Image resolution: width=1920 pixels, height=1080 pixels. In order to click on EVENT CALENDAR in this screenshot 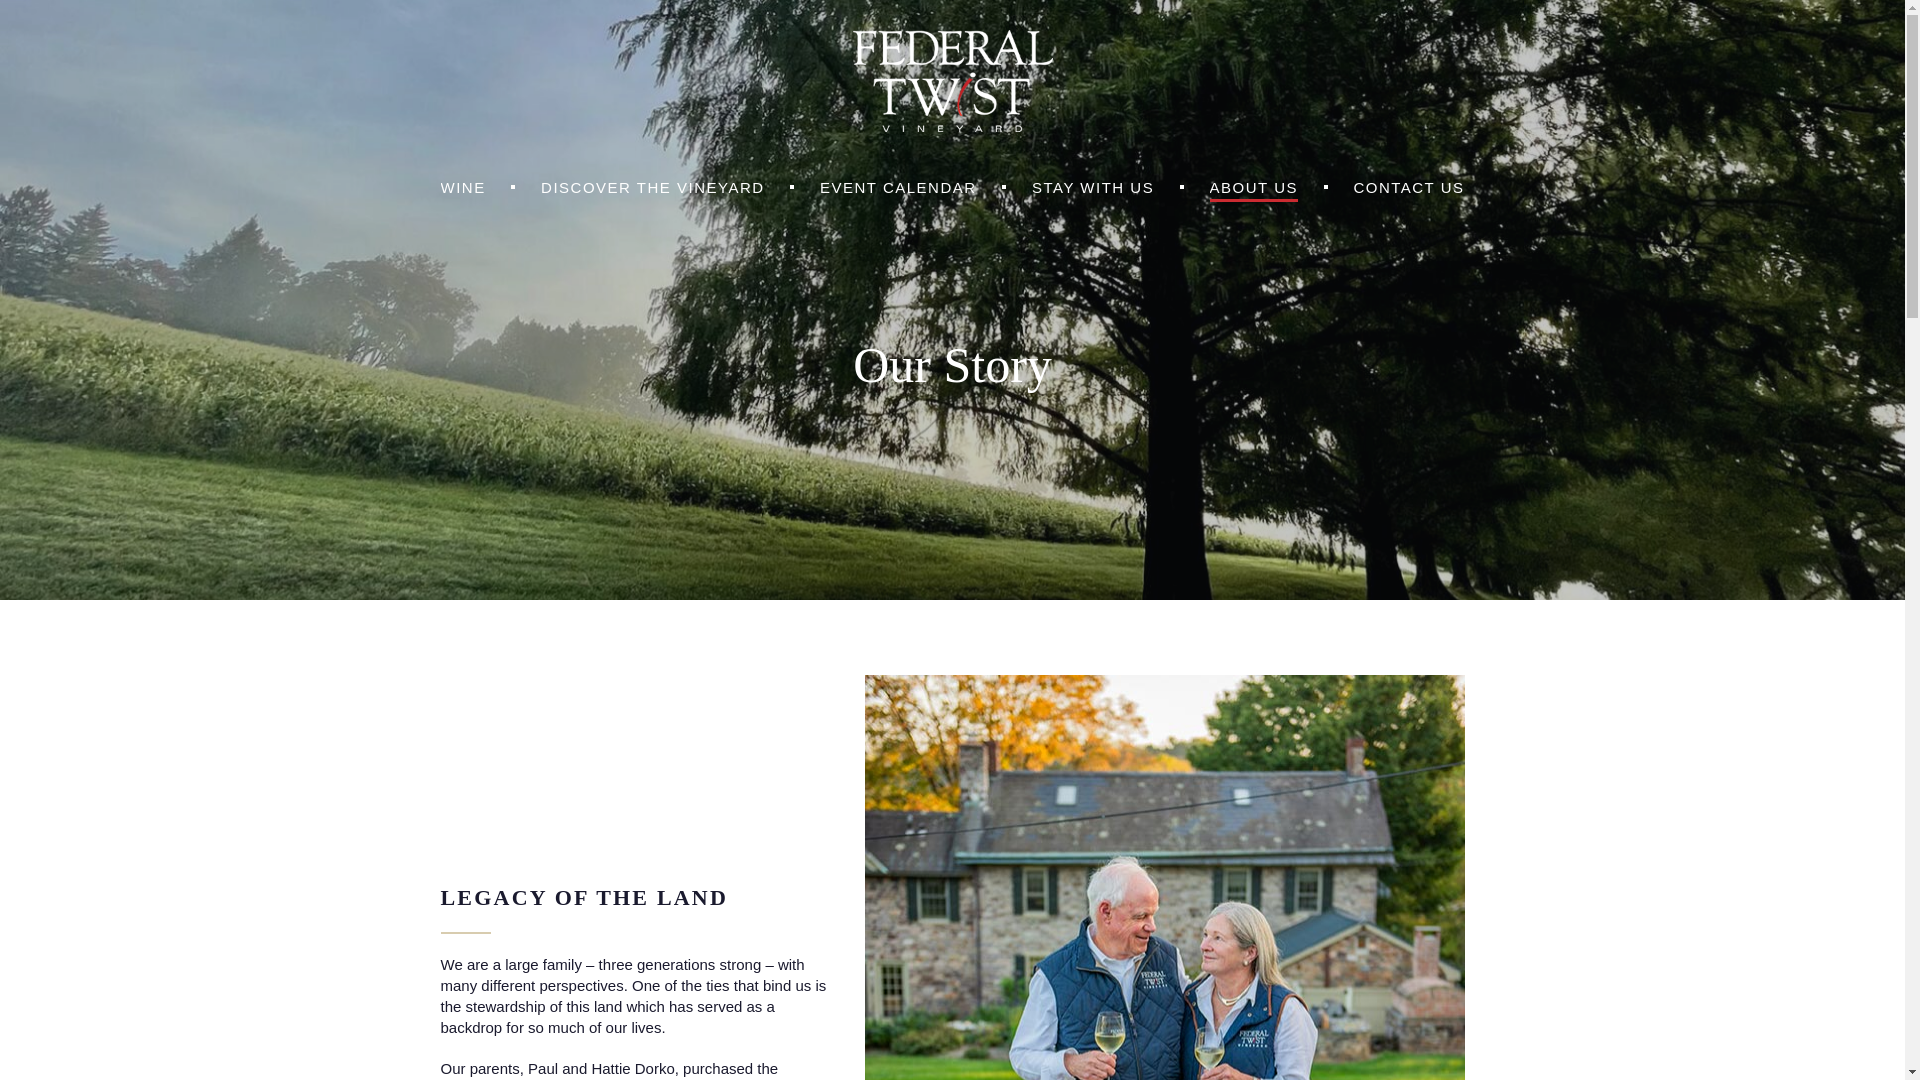, I will do `click(898, 189)`.